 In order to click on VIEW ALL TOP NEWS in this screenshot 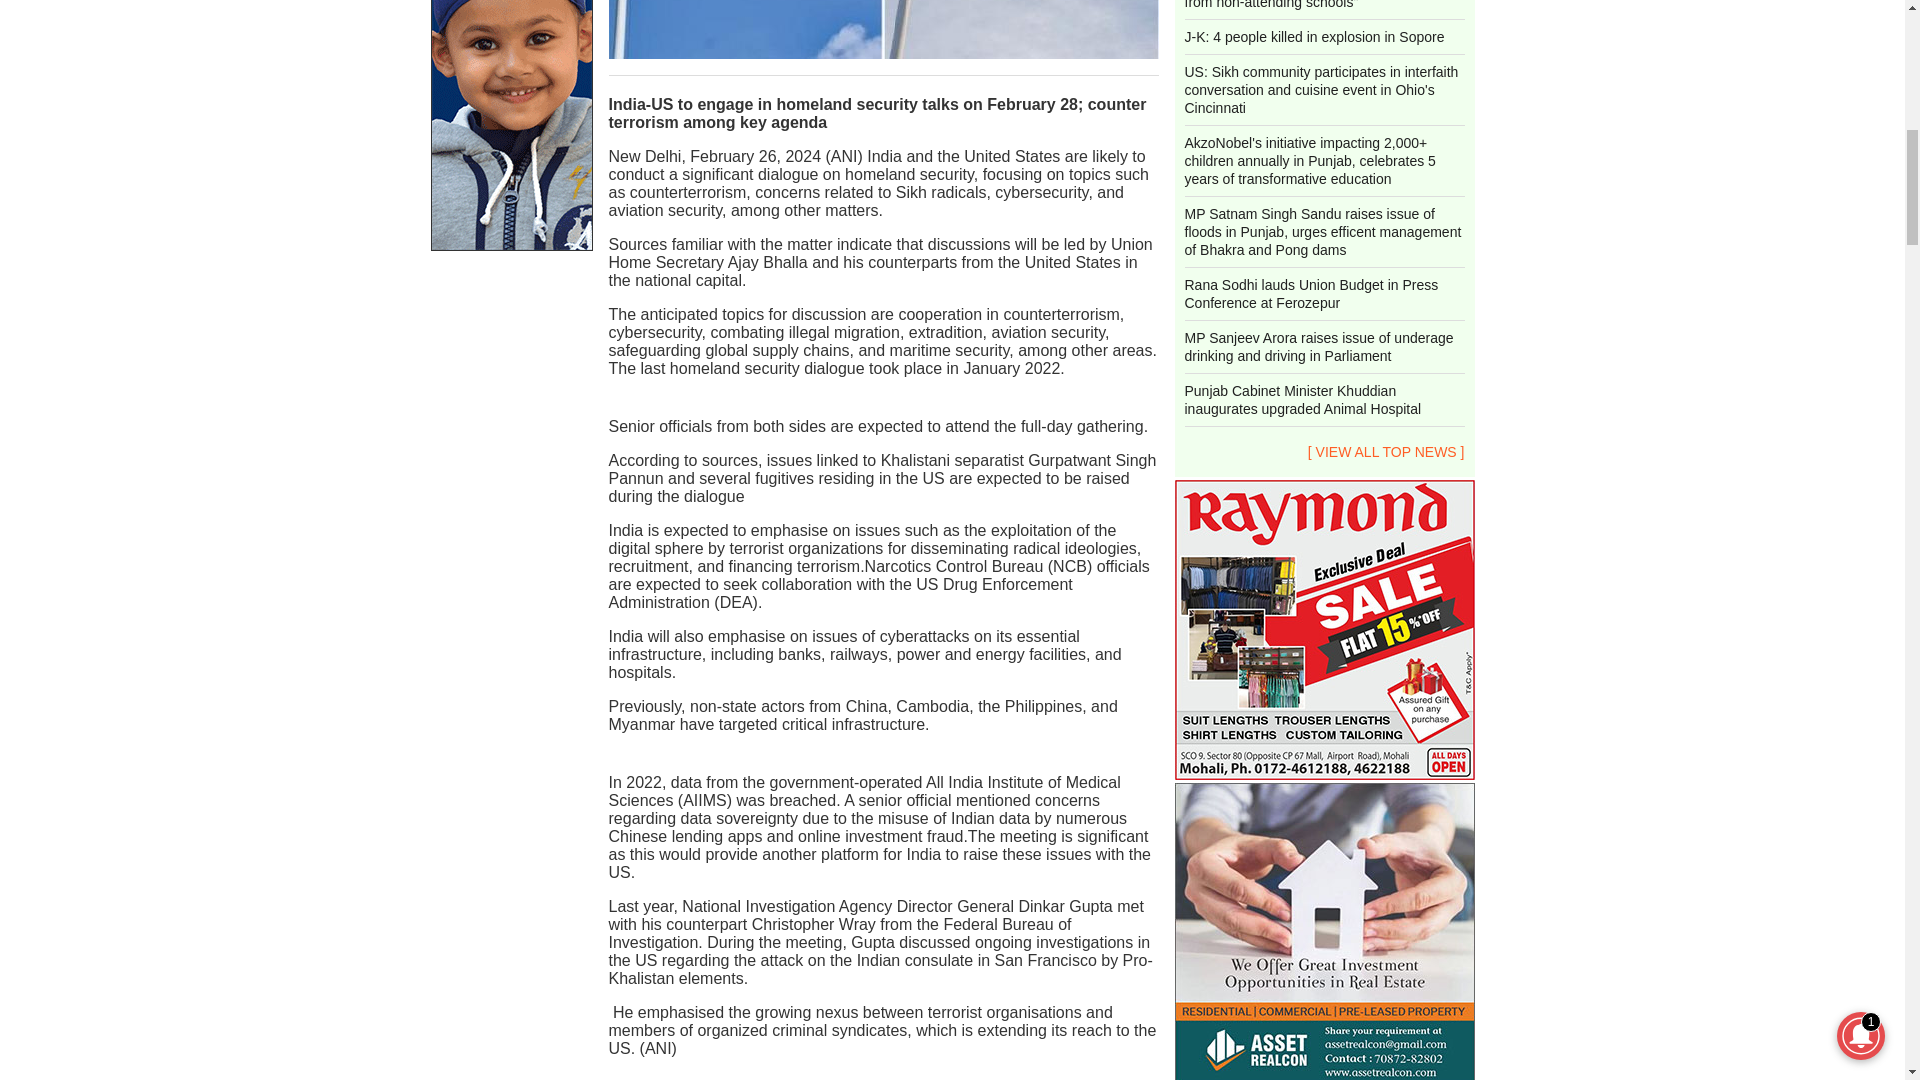, I will do `click(1386, 452)`.